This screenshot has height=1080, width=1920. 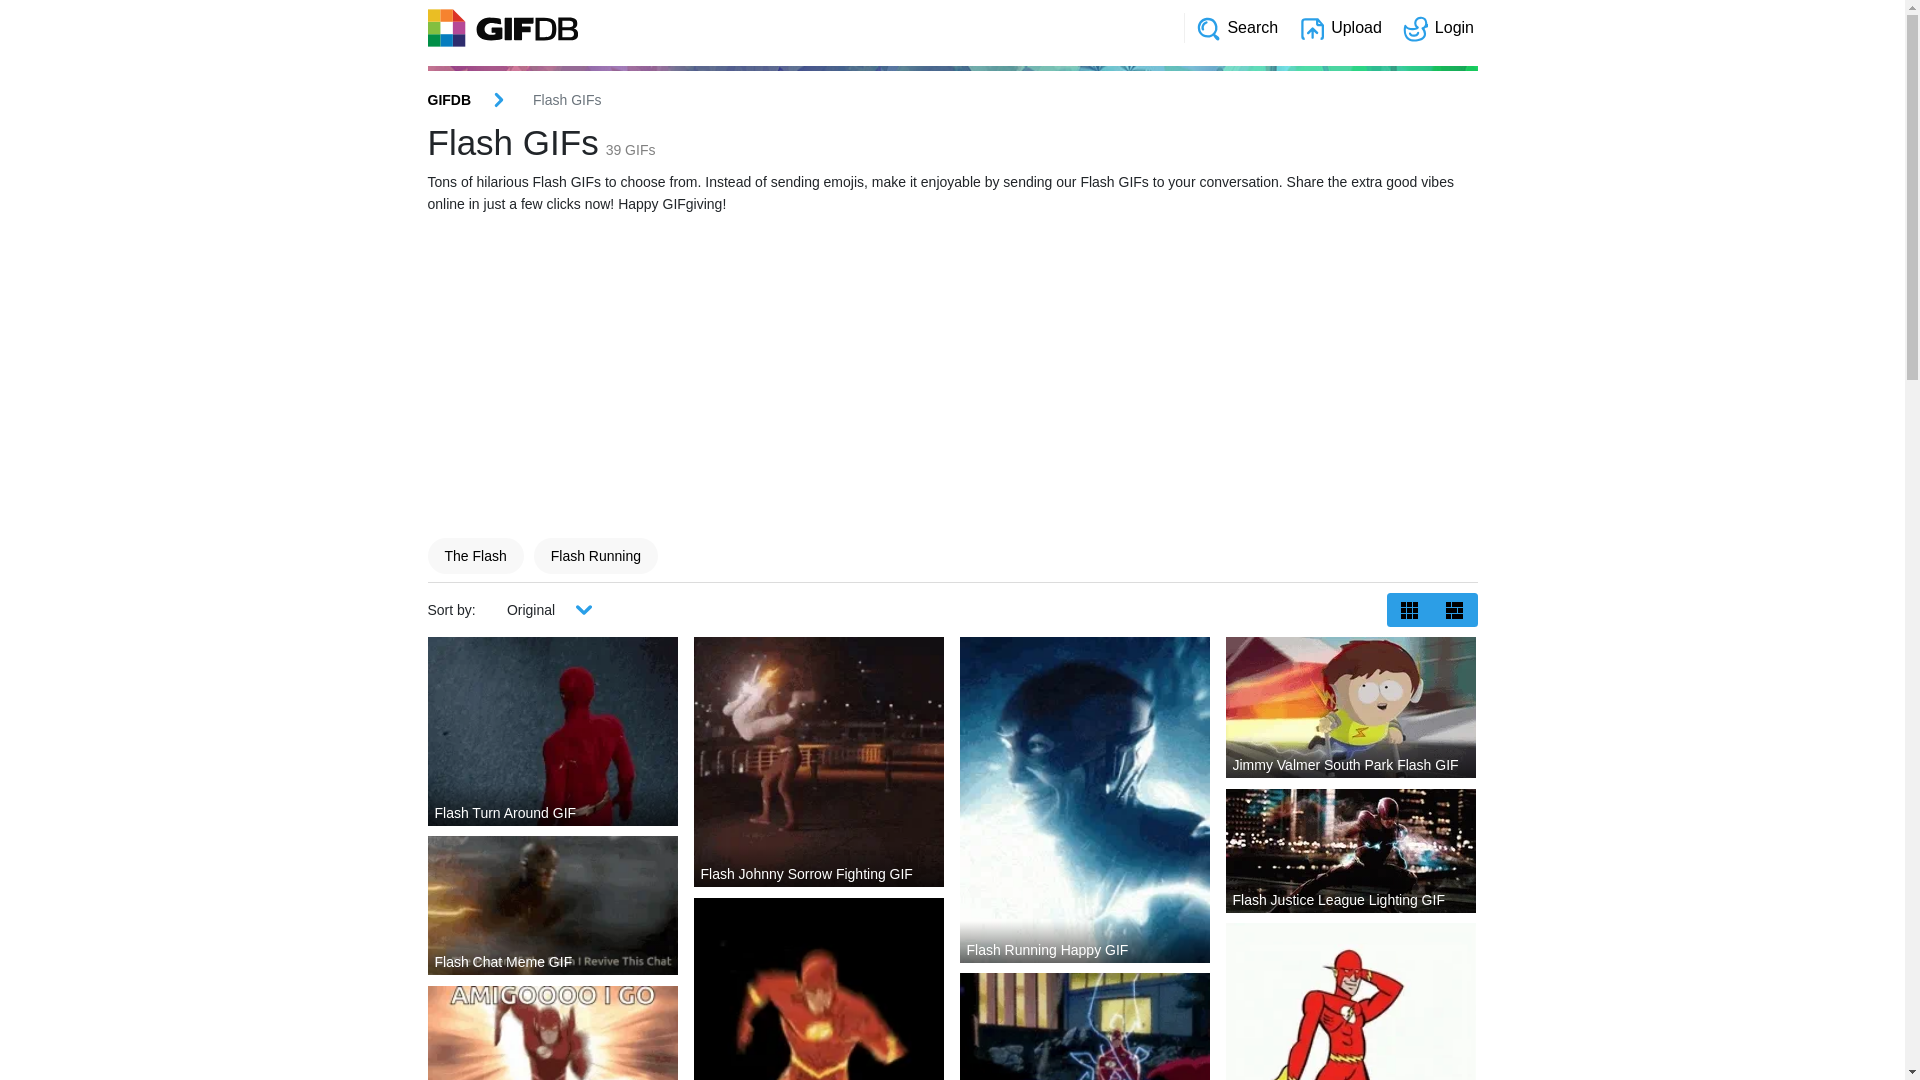 What do you see at coordinates (450, 100) in the screenshot?
I see `GIFDB` at bounding box center [450, 100].